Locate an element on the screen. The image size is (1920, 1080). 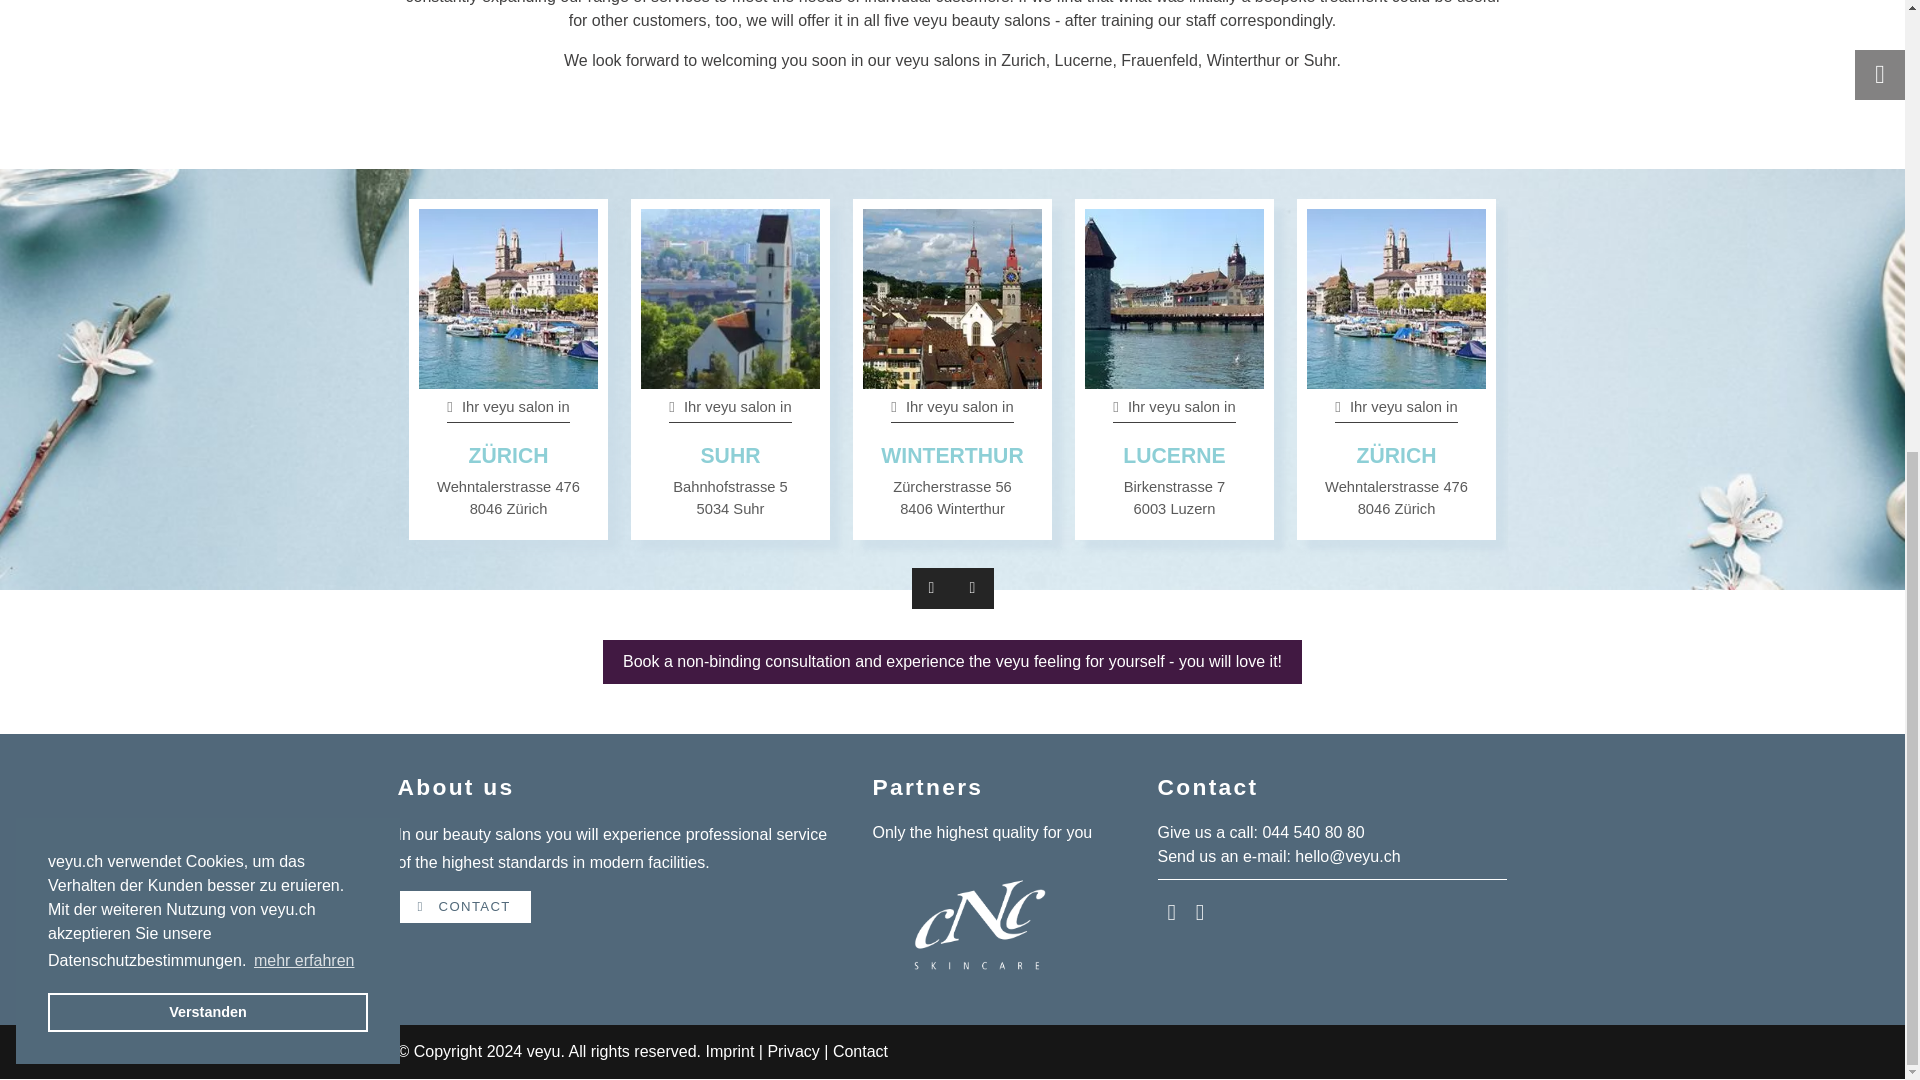
Verstanden is located at coordinates (208, 242).